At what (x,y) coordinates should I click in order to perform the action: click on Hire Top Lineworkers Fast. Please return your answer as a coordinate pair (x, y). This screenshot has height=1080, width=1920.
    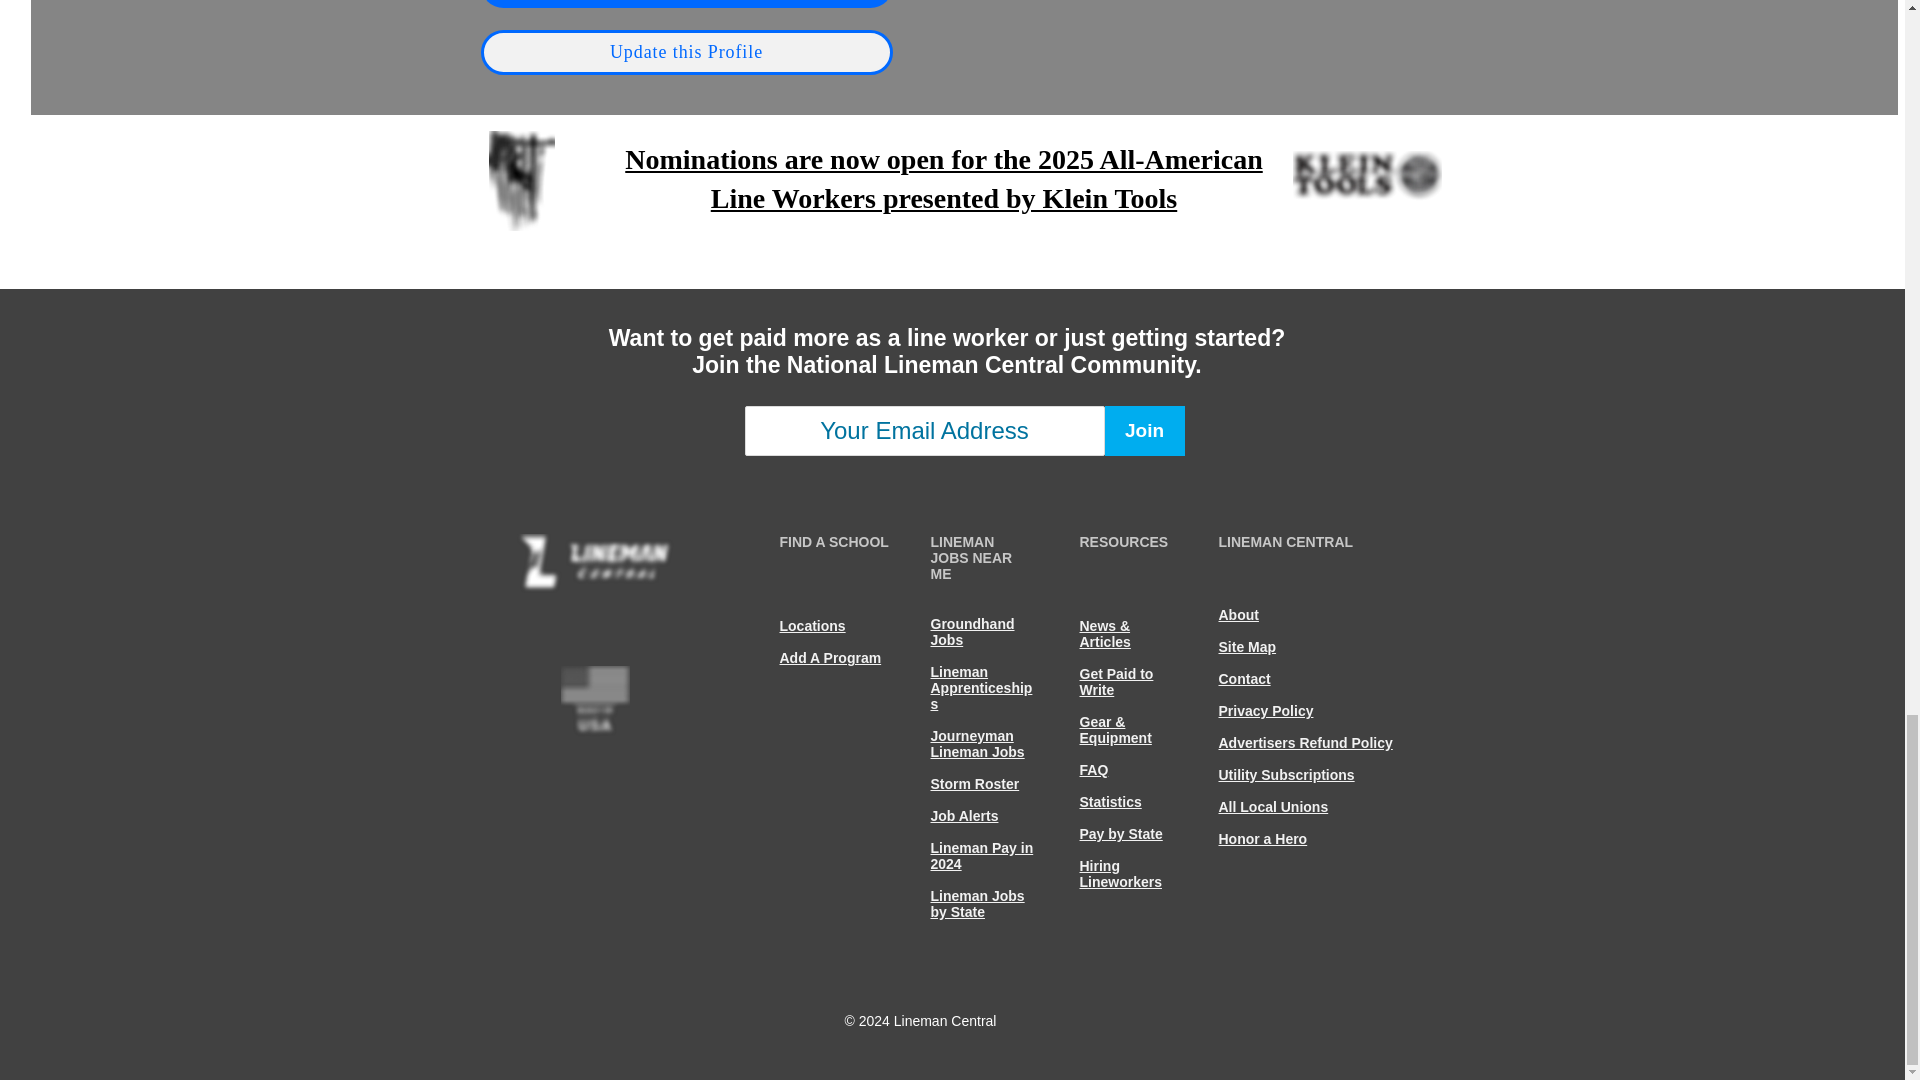
    Looking at the image, I should click on (686, 4).